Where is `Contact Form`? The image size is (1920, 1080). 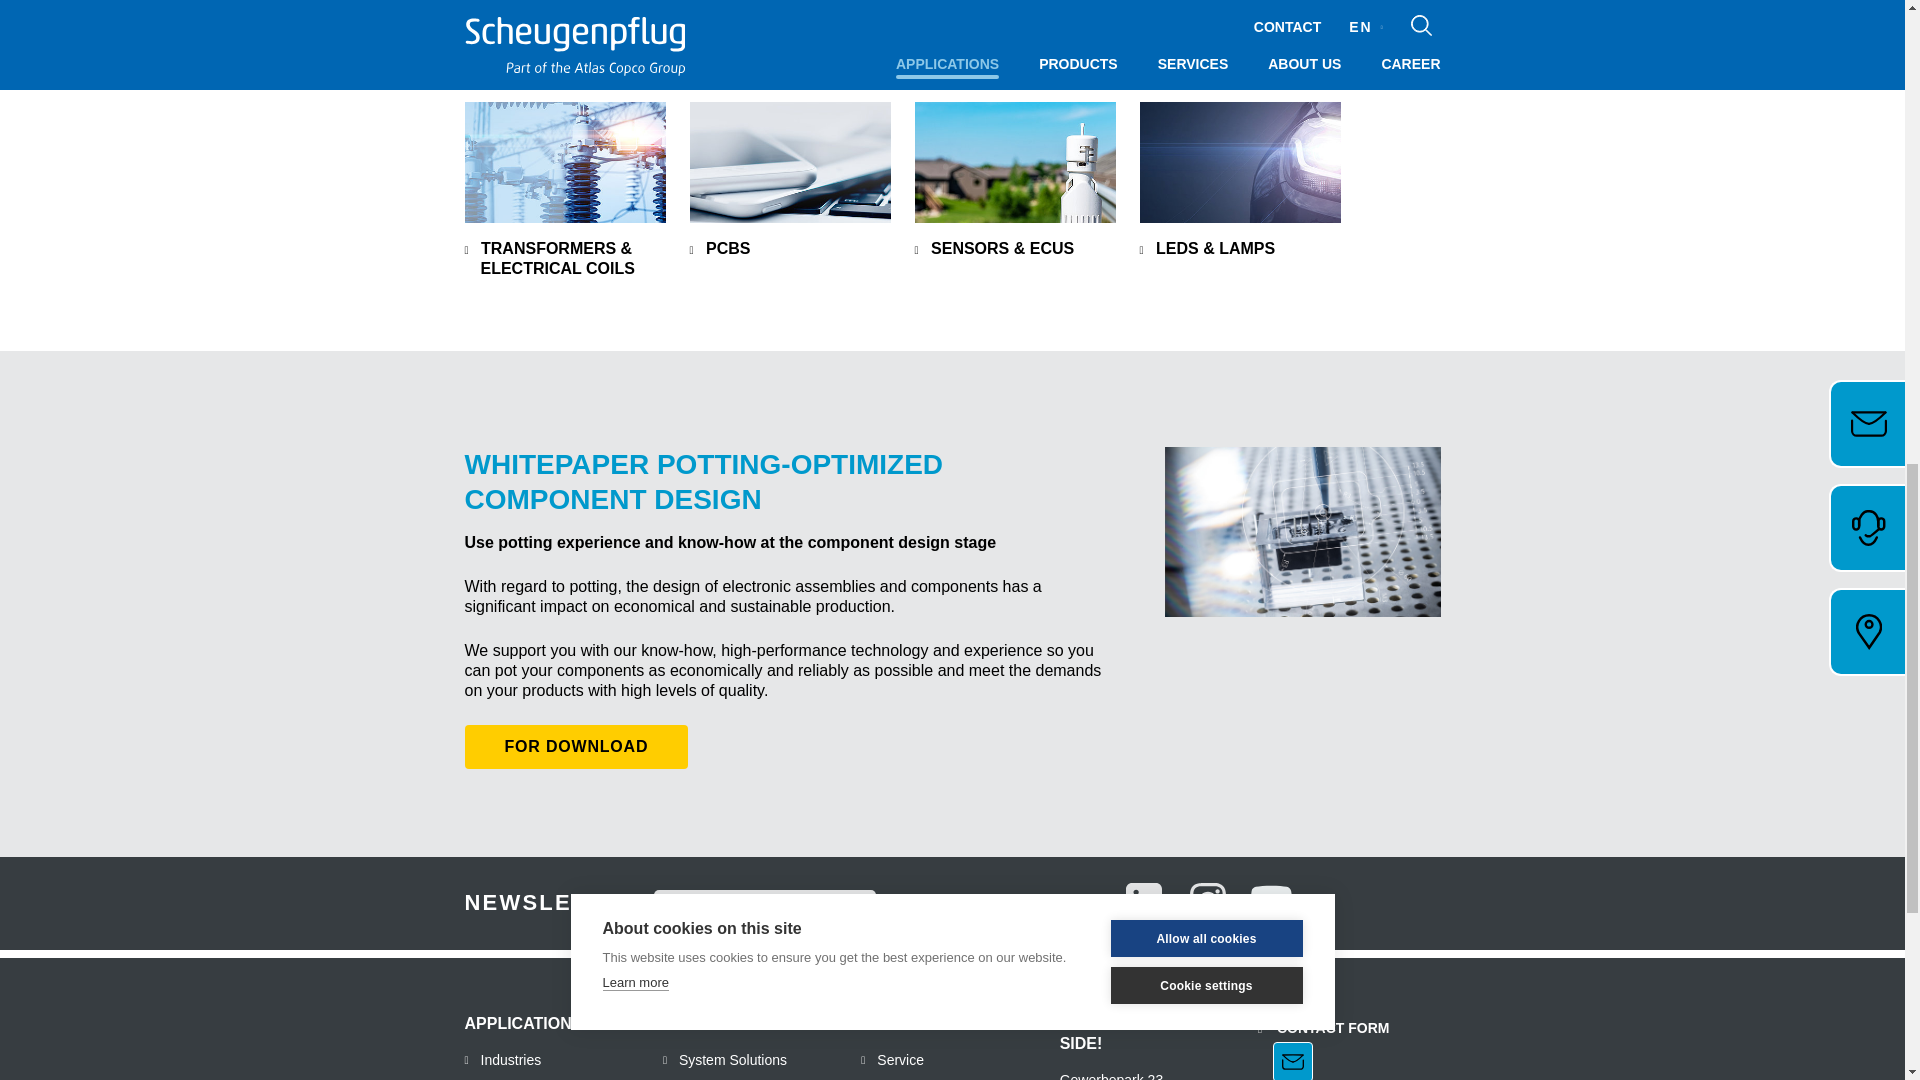 Contact Form is located at coordinates (1322, 1047).